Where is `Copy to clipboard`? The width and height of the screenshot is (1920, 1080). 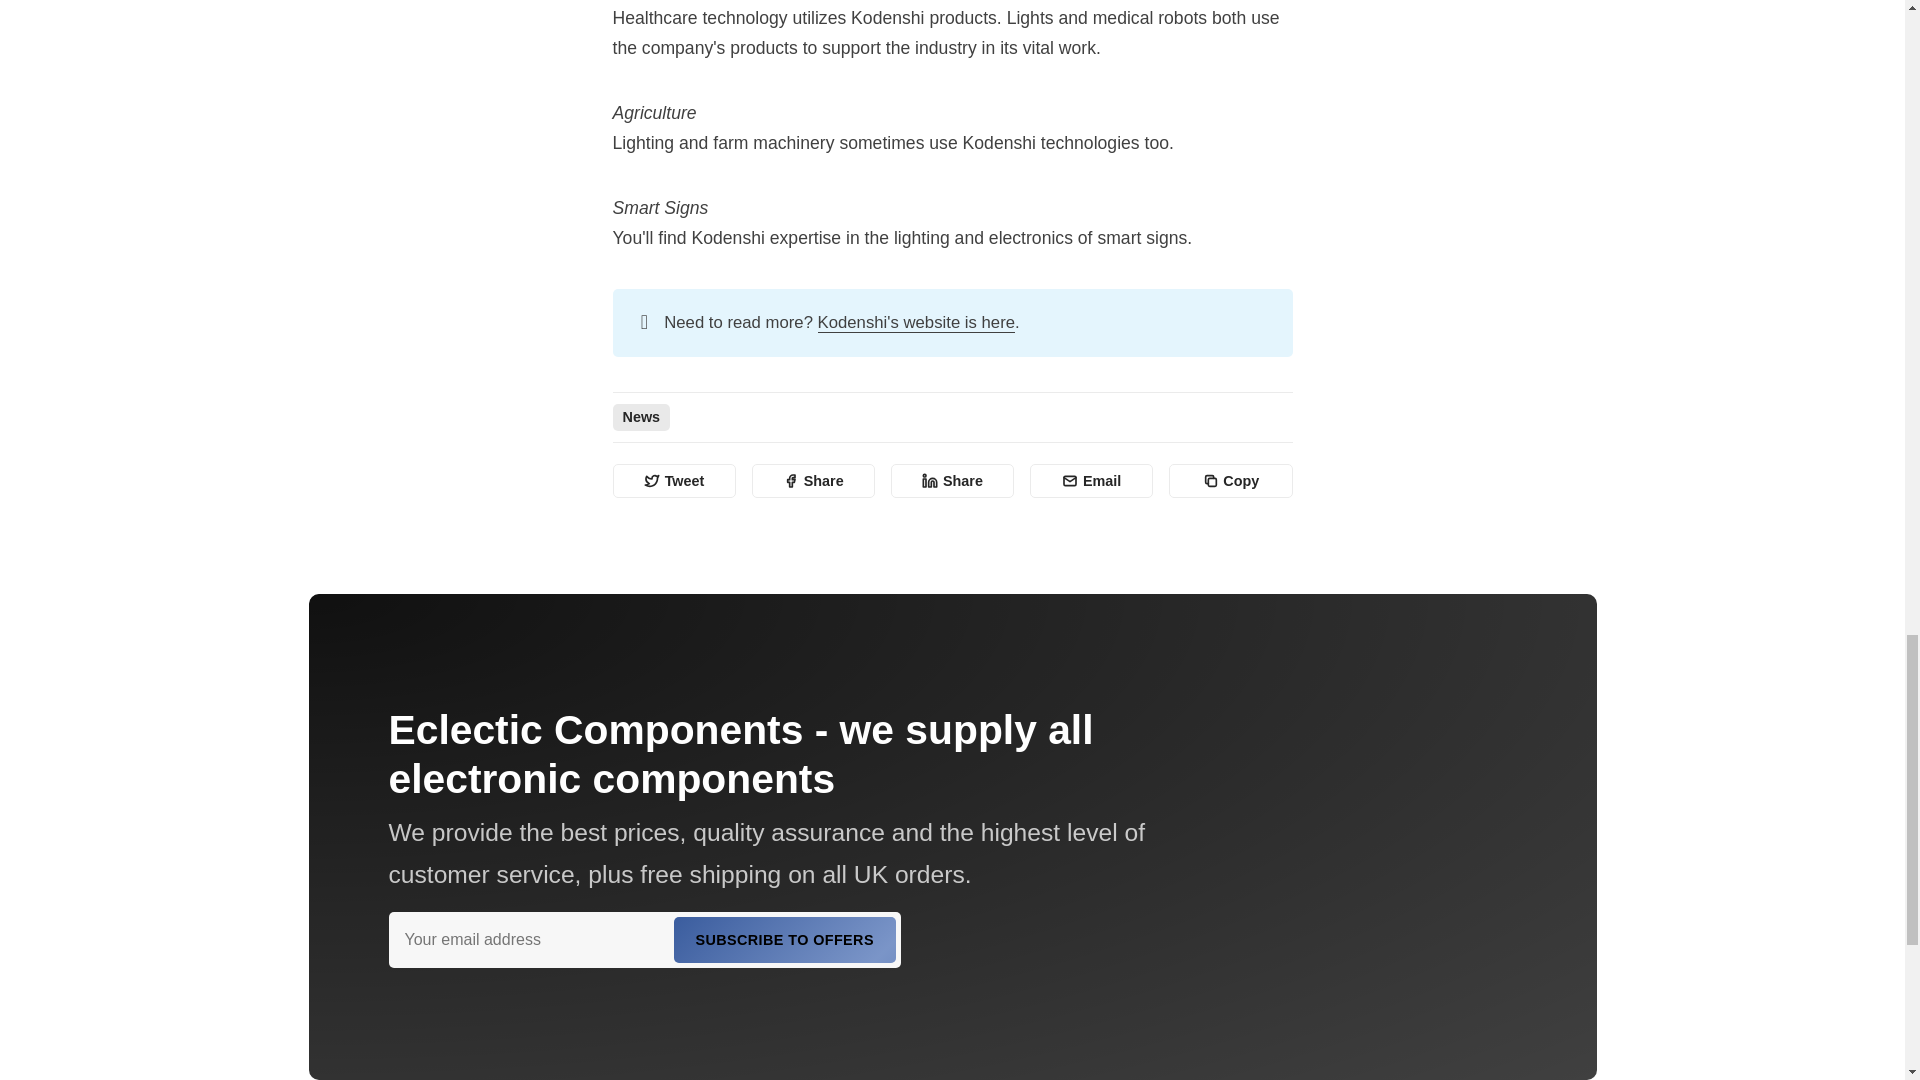 Copy to clipboard is located at coordinates (1230, 480).